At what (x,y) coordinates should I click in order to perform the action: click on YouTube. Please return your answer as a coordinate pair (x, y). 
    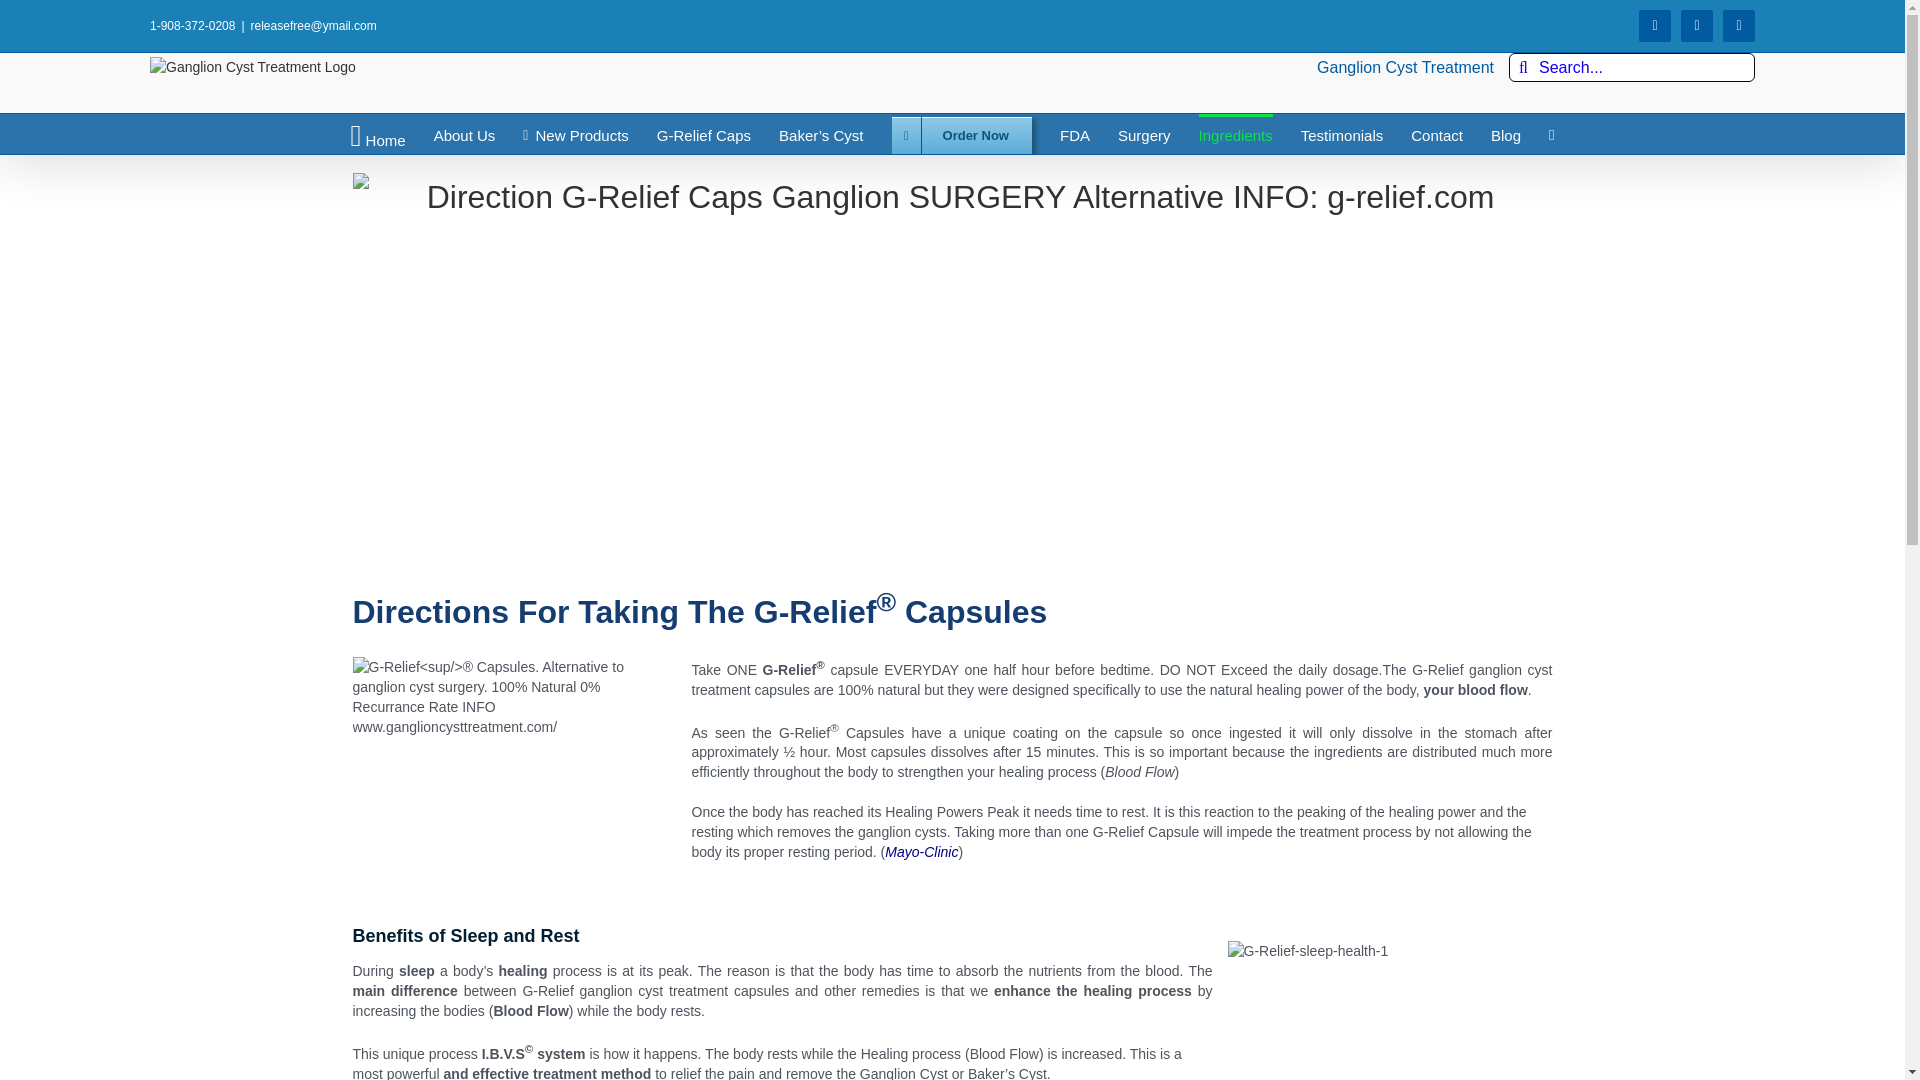
    Looking at the image, I should click on (1696, 26).